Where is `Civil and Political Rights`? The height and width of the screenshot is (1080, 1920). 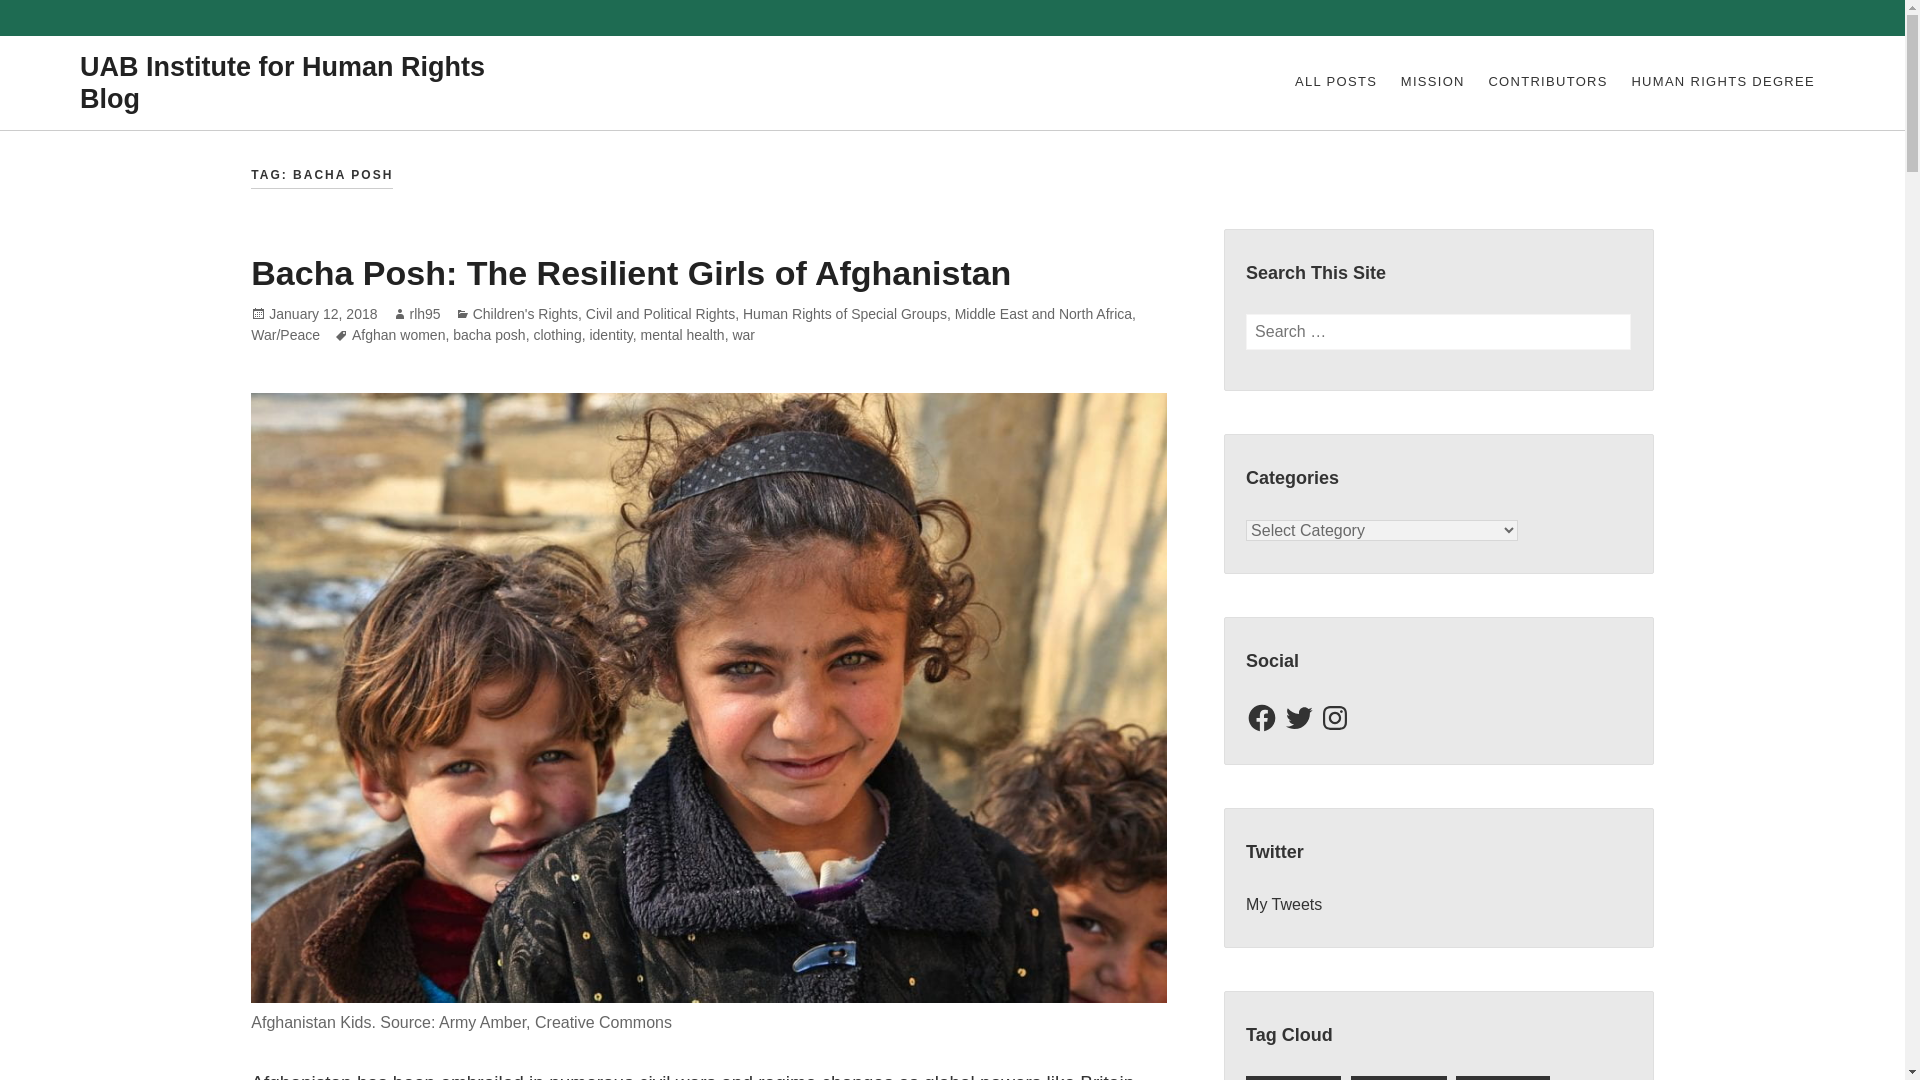 Civil and Political Rights is located at coordinates (660, 314).